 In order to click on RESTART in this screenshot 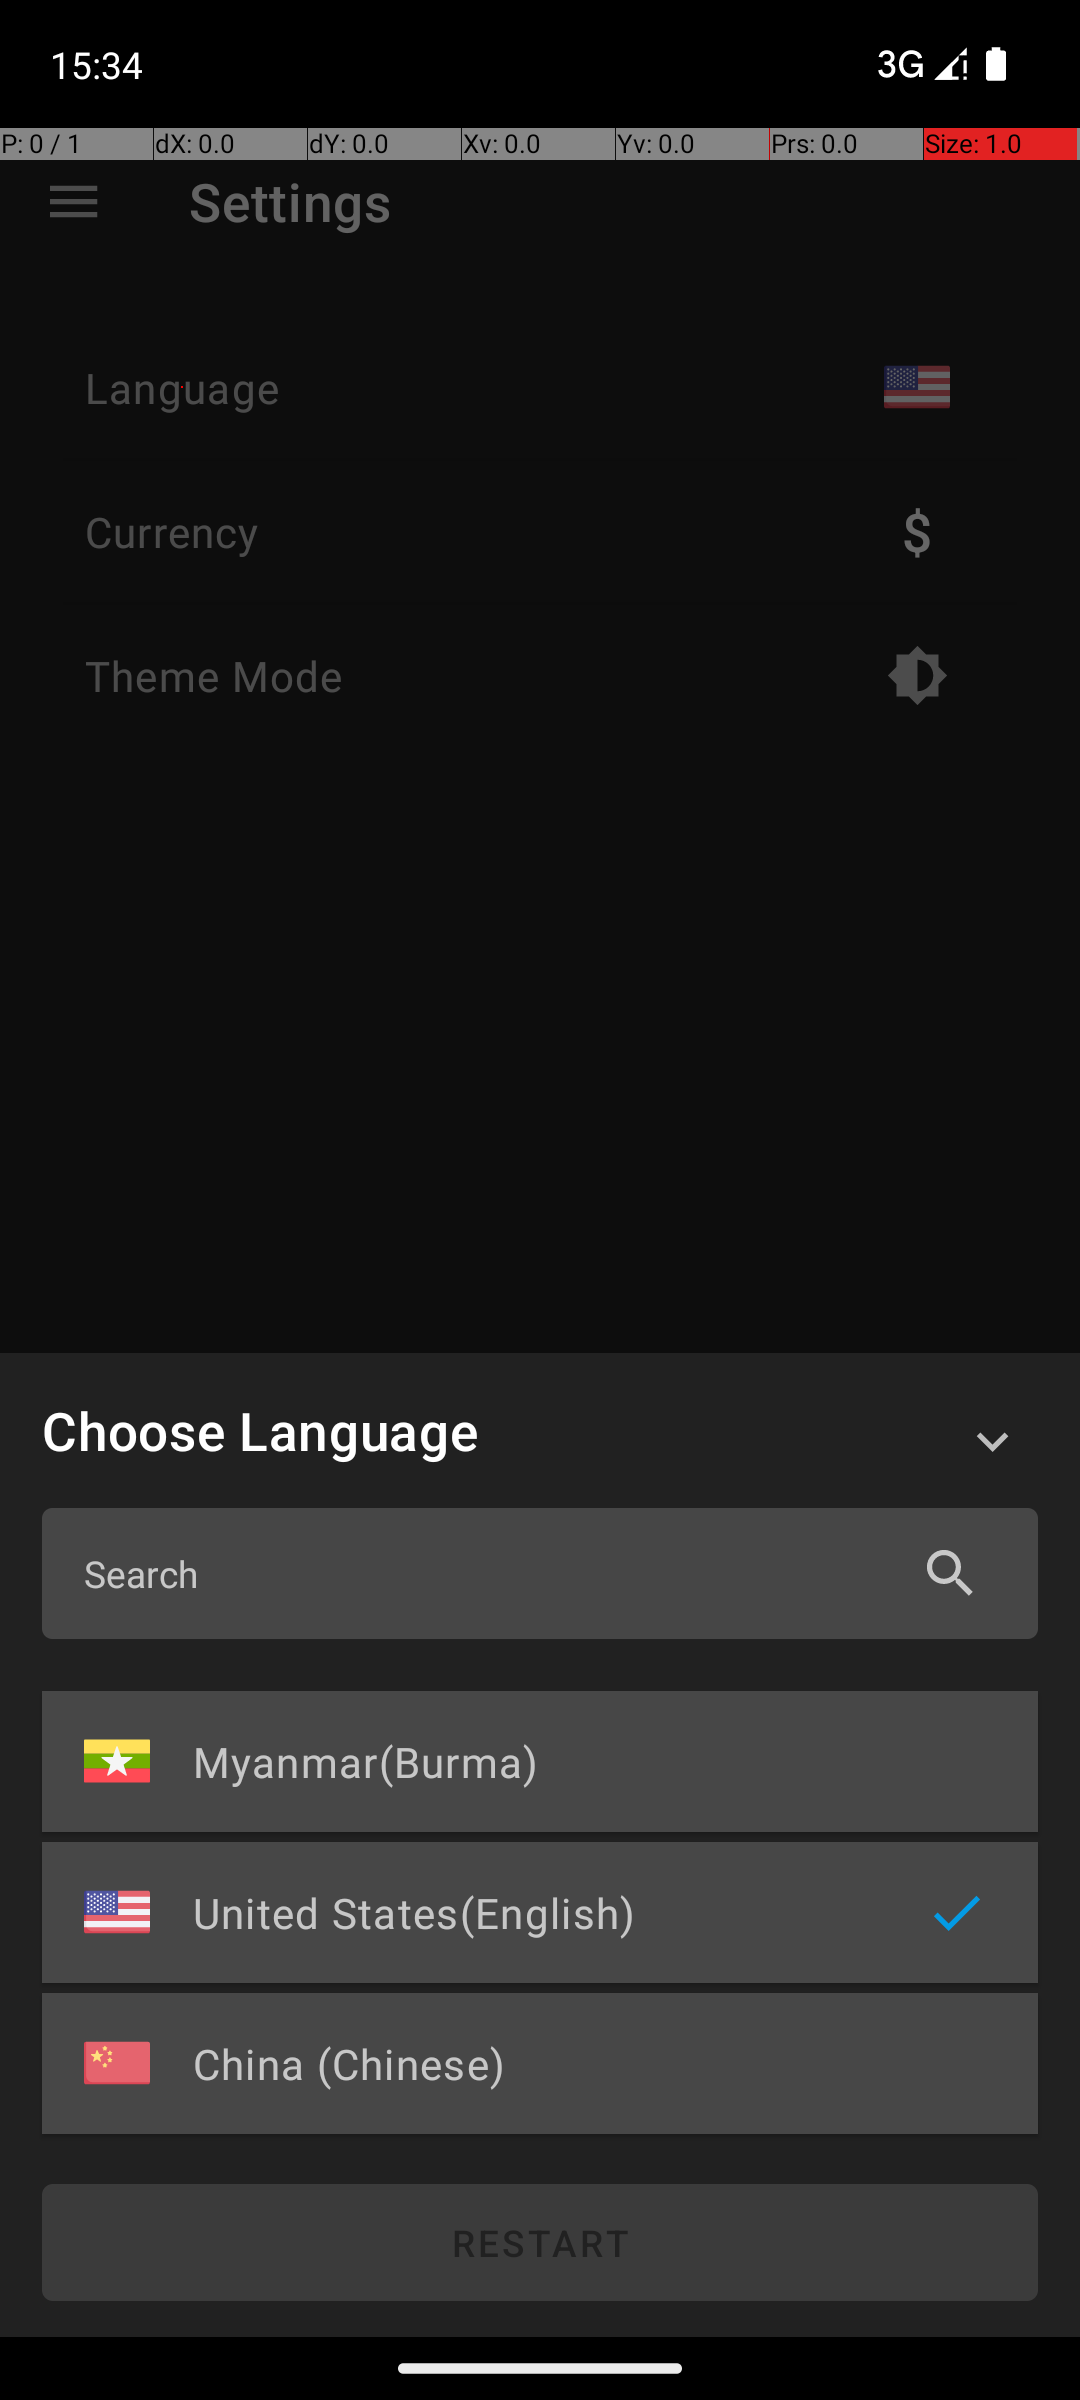, I will do `click(540, 2242)`.